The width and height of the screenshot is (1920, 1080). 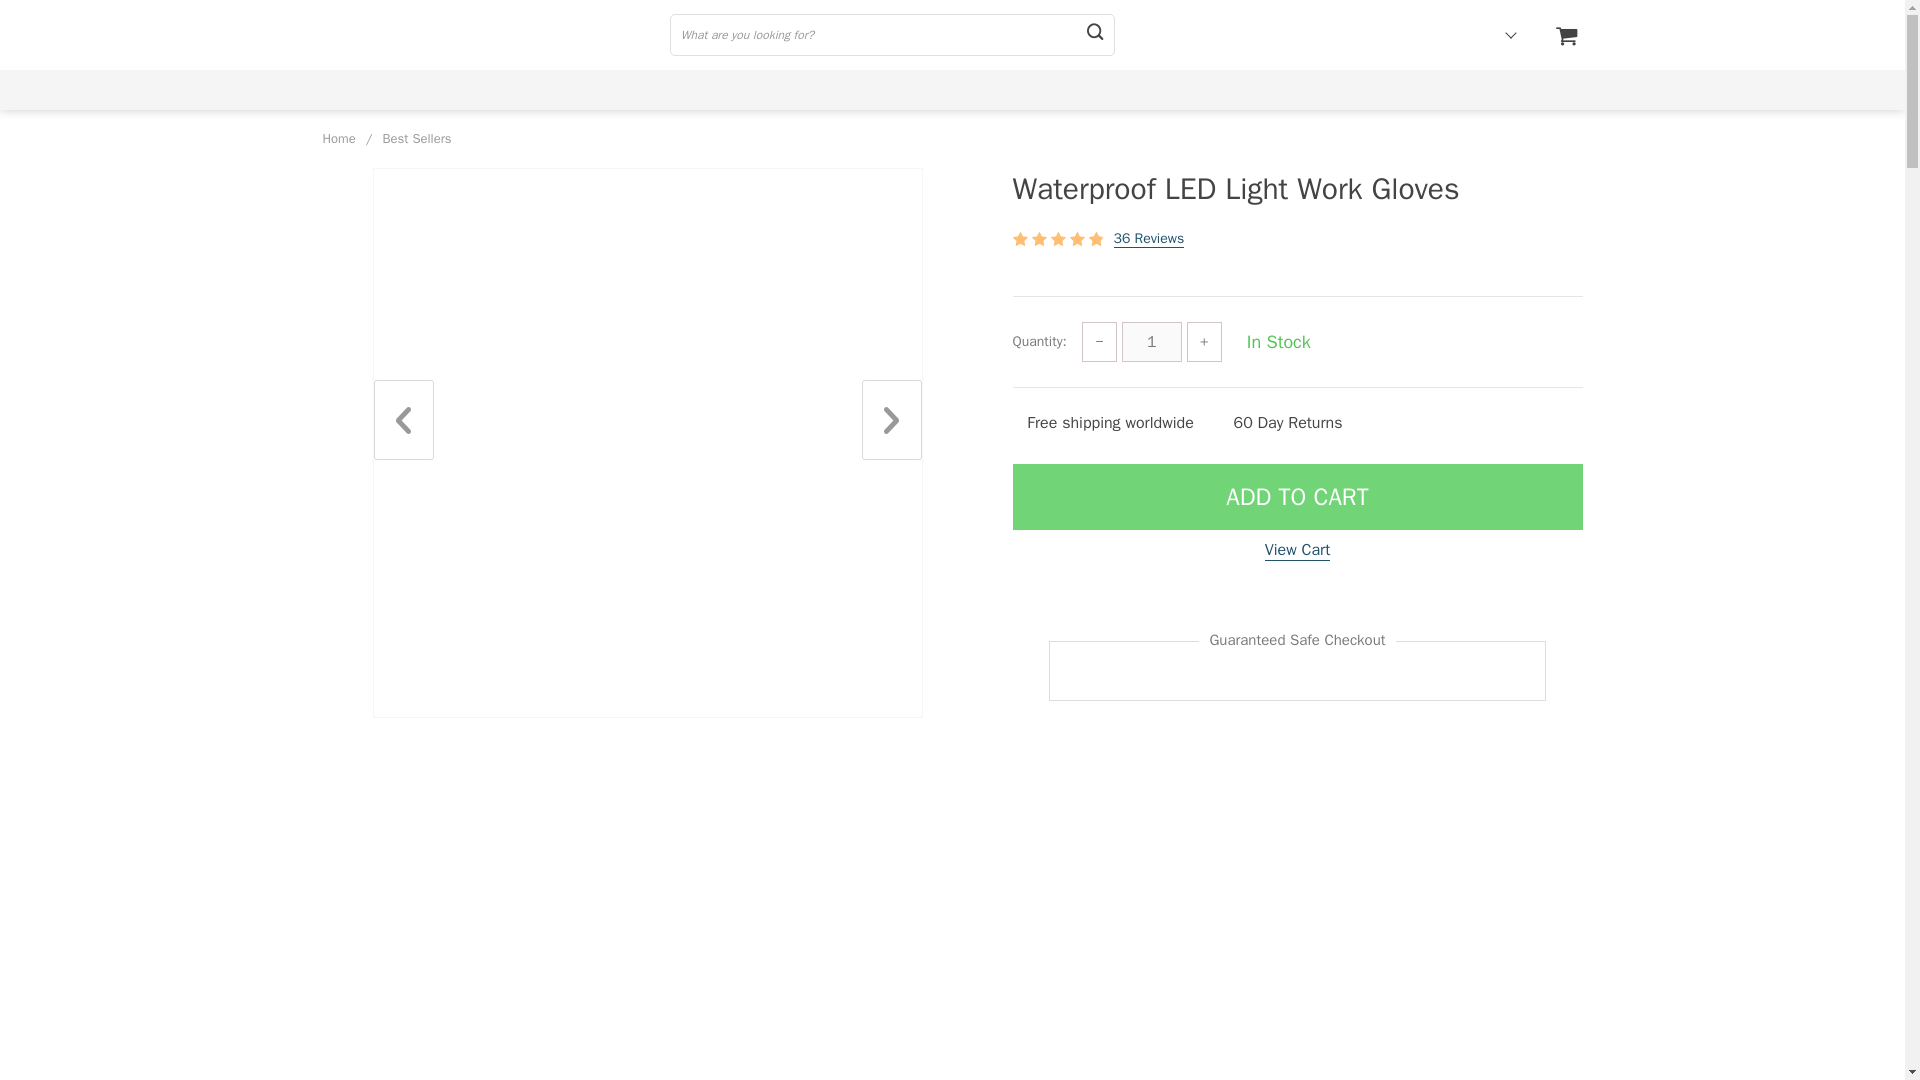 What do you see at coordinates (338, 138) in the screenshot?
I see `Home` at bounding box center [338, 138].